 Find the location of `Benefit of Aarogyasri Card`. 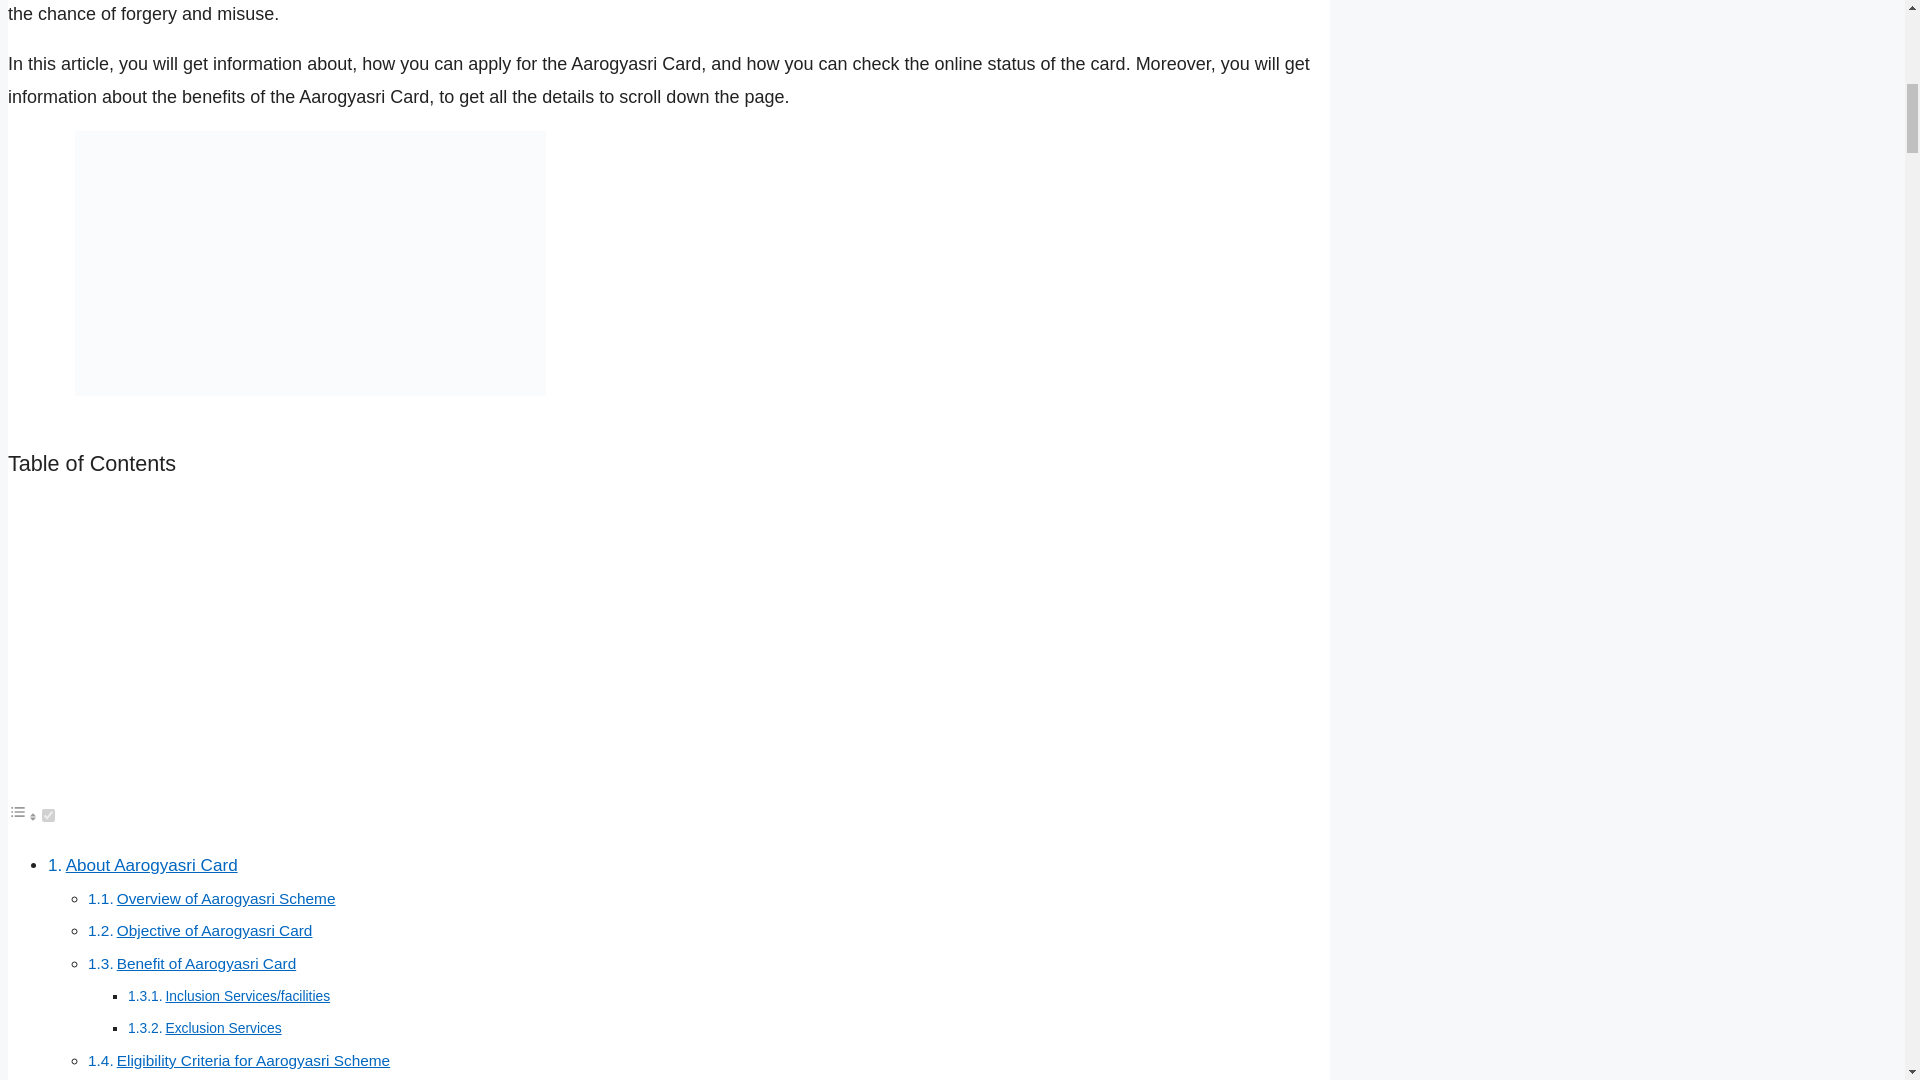

Benefit of Aarogyasri Card is located at coordinates (206, 963).